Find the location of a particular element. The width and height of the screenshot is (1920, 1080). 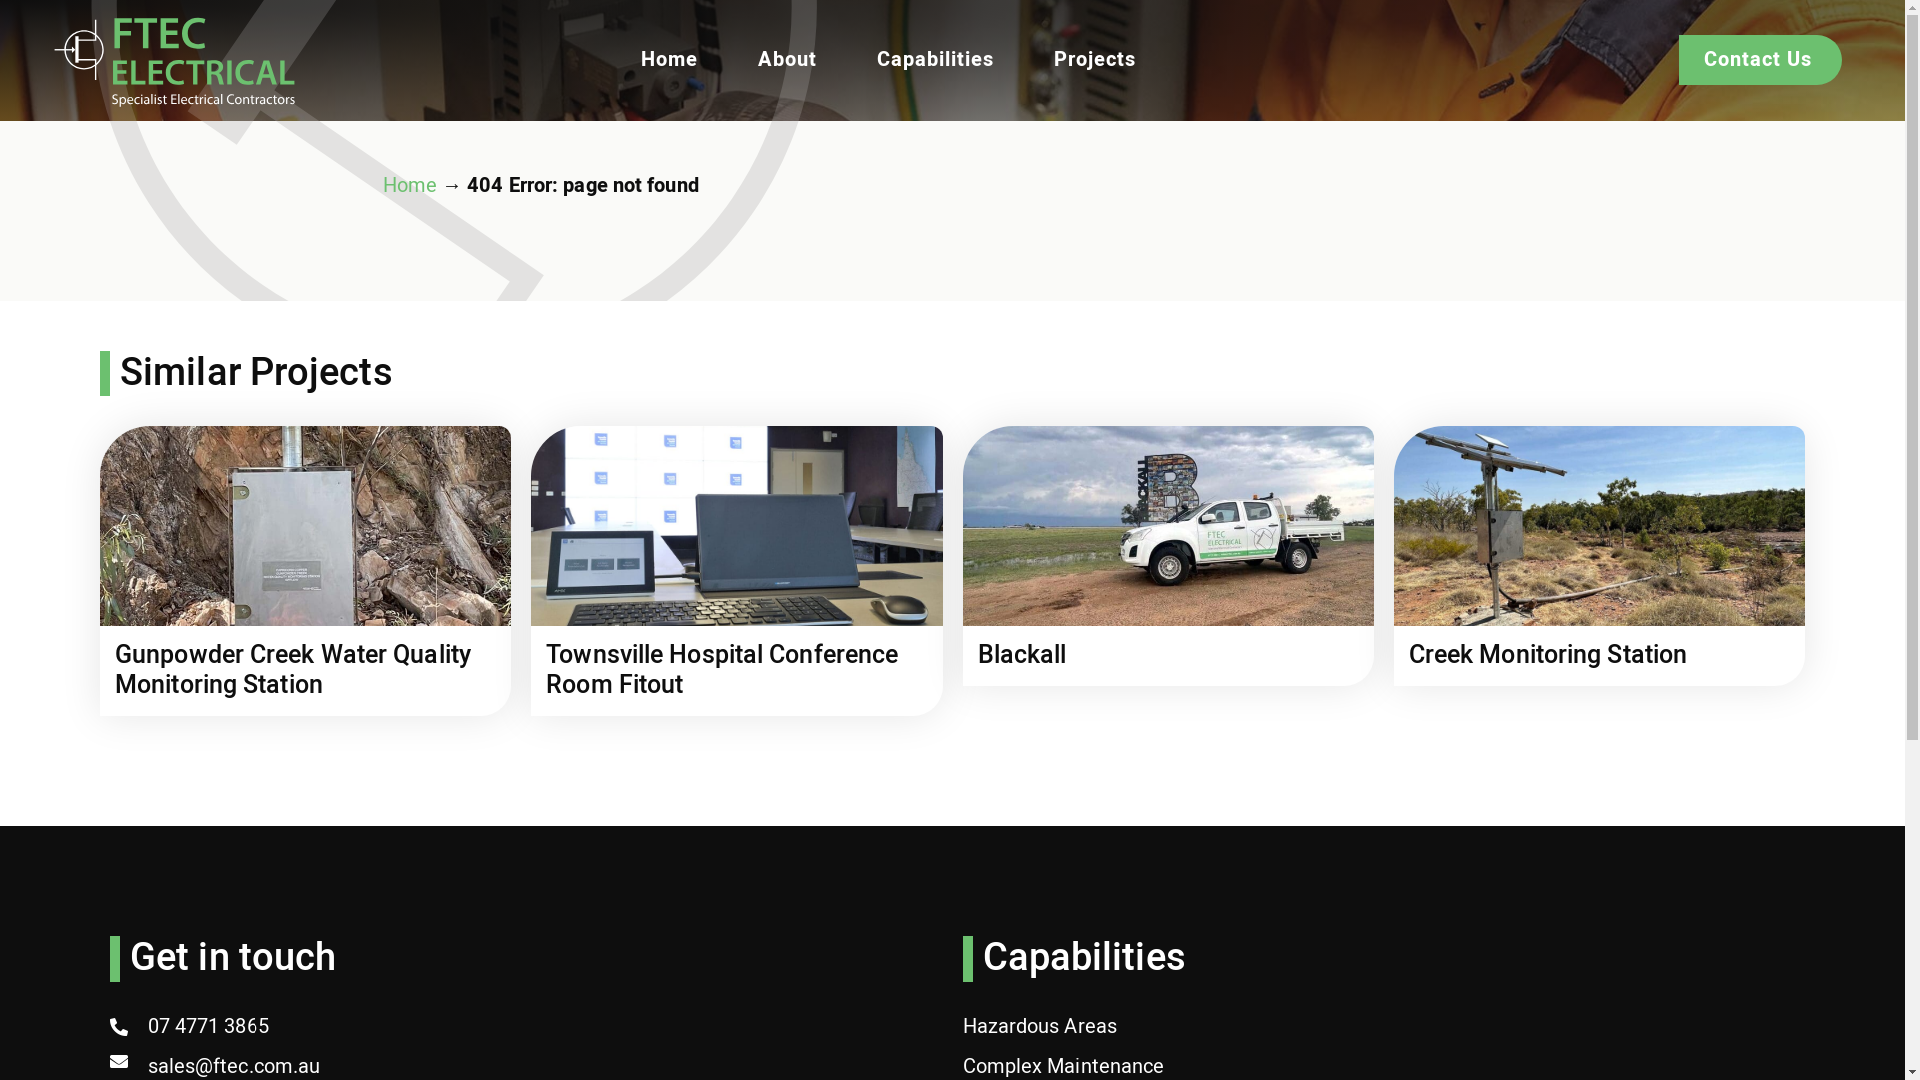

Projects is located at coordinates (1095, 60).